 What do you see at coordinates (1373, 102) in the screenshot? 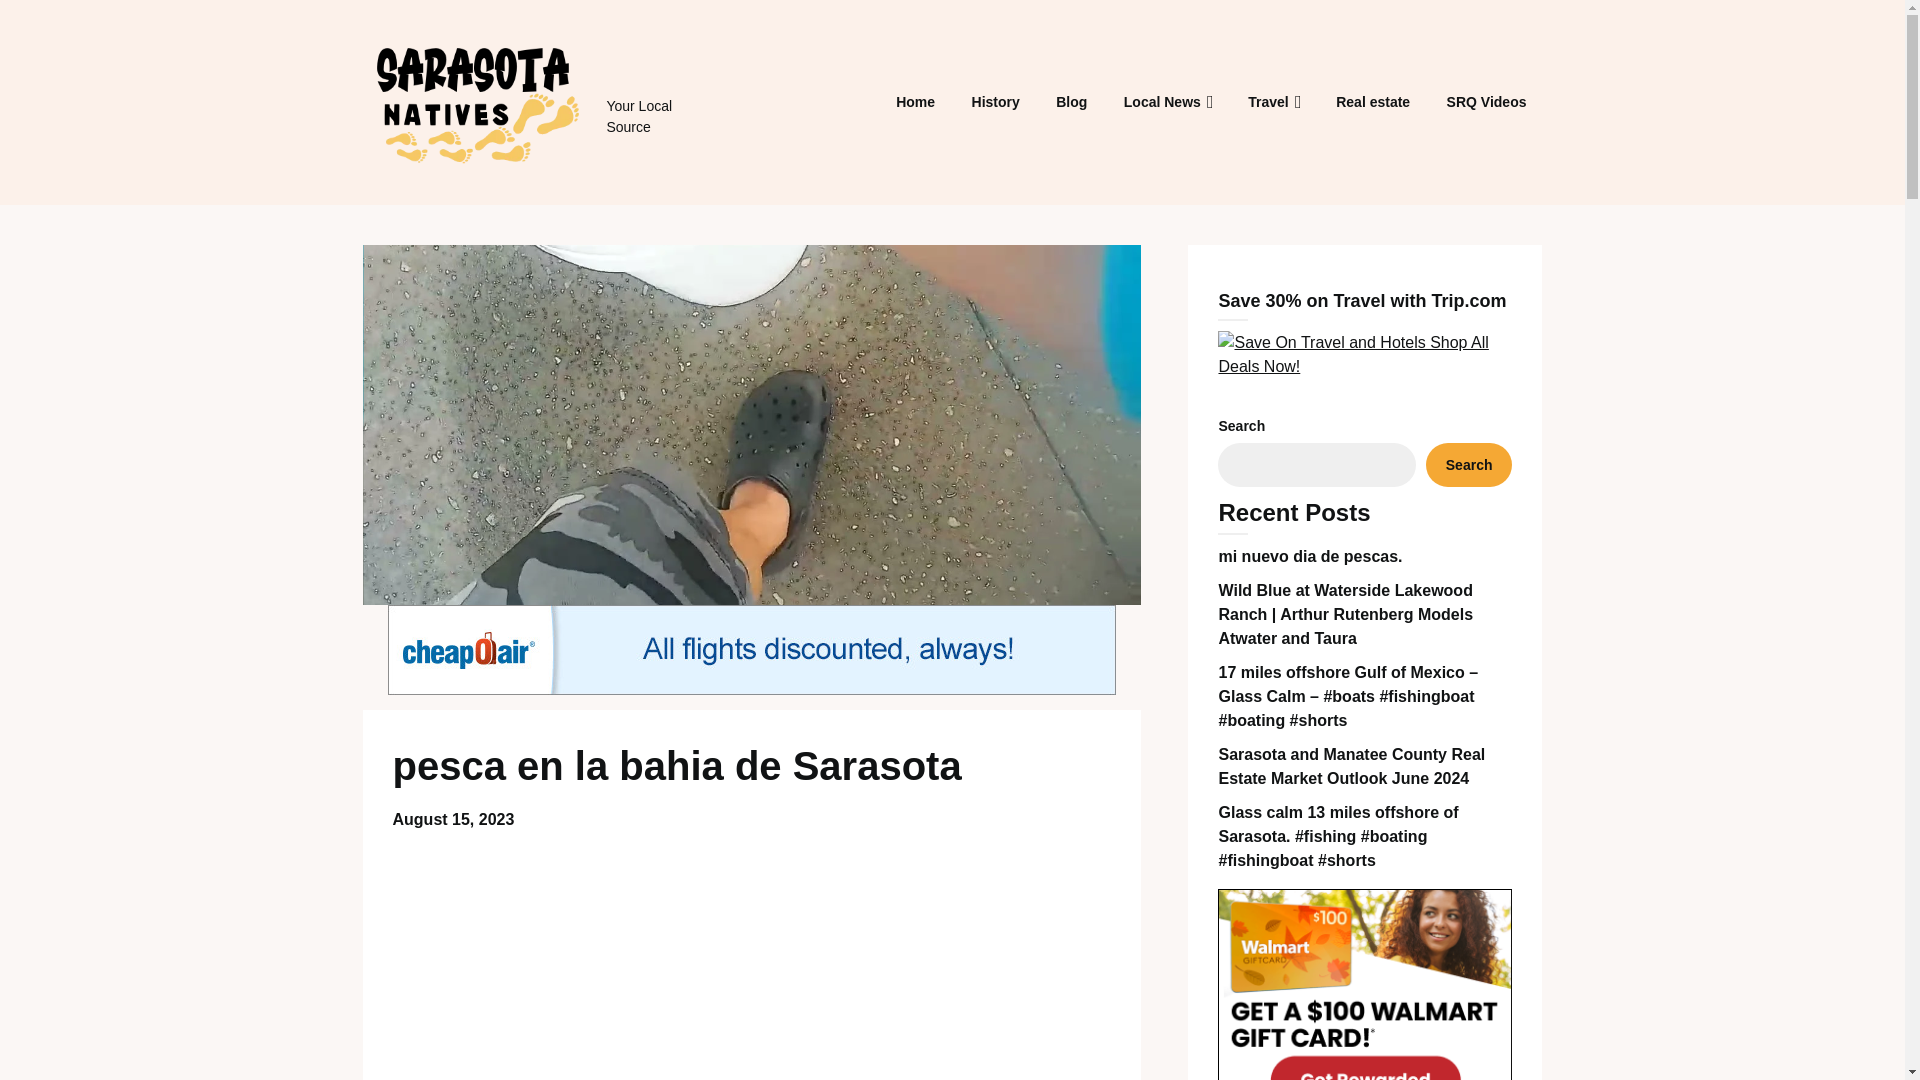
I see `Real estate` at bounding box center [1373, 102].